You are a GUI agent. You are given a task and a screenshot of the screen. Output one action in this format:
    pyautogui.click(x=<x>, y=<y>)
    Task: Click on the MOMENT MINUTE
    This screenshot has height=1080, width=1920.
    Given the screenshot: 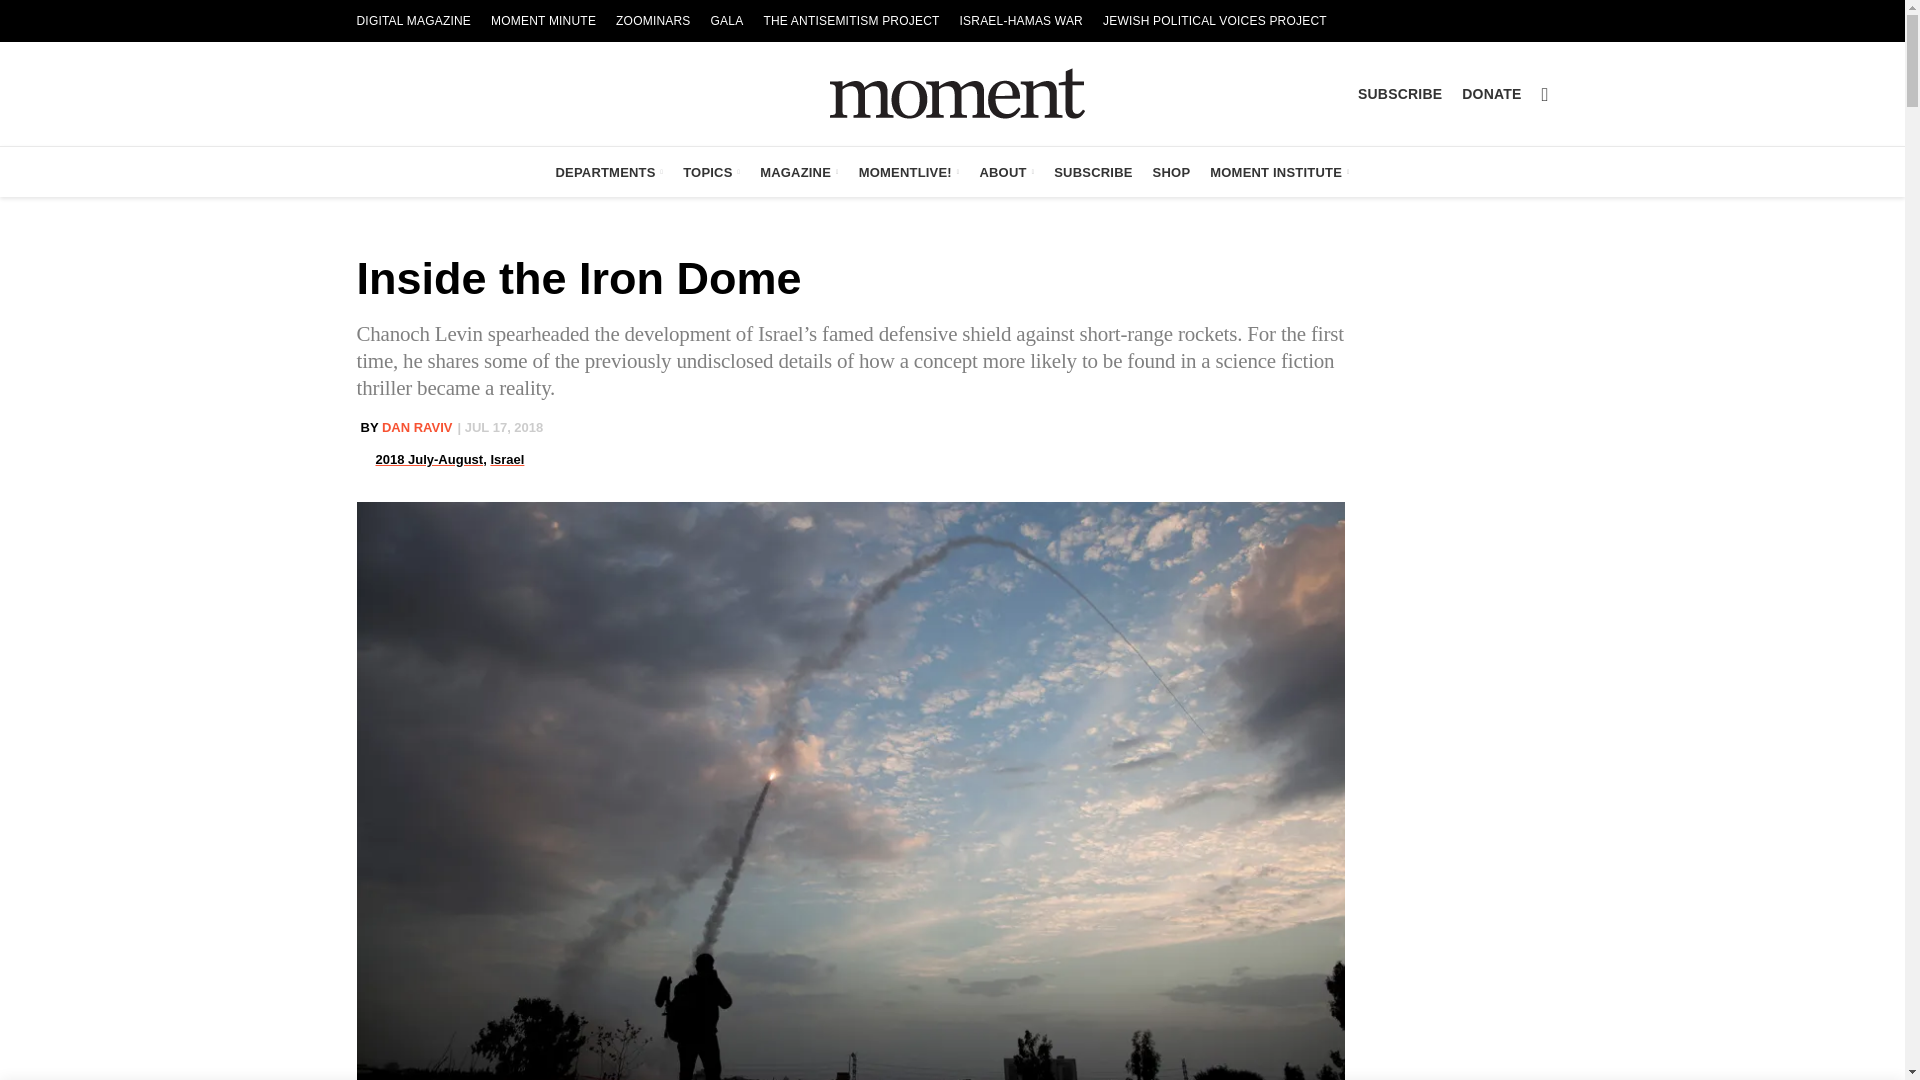 What is the action you would take?
    pyautogui.click(x=544, y=21)
    